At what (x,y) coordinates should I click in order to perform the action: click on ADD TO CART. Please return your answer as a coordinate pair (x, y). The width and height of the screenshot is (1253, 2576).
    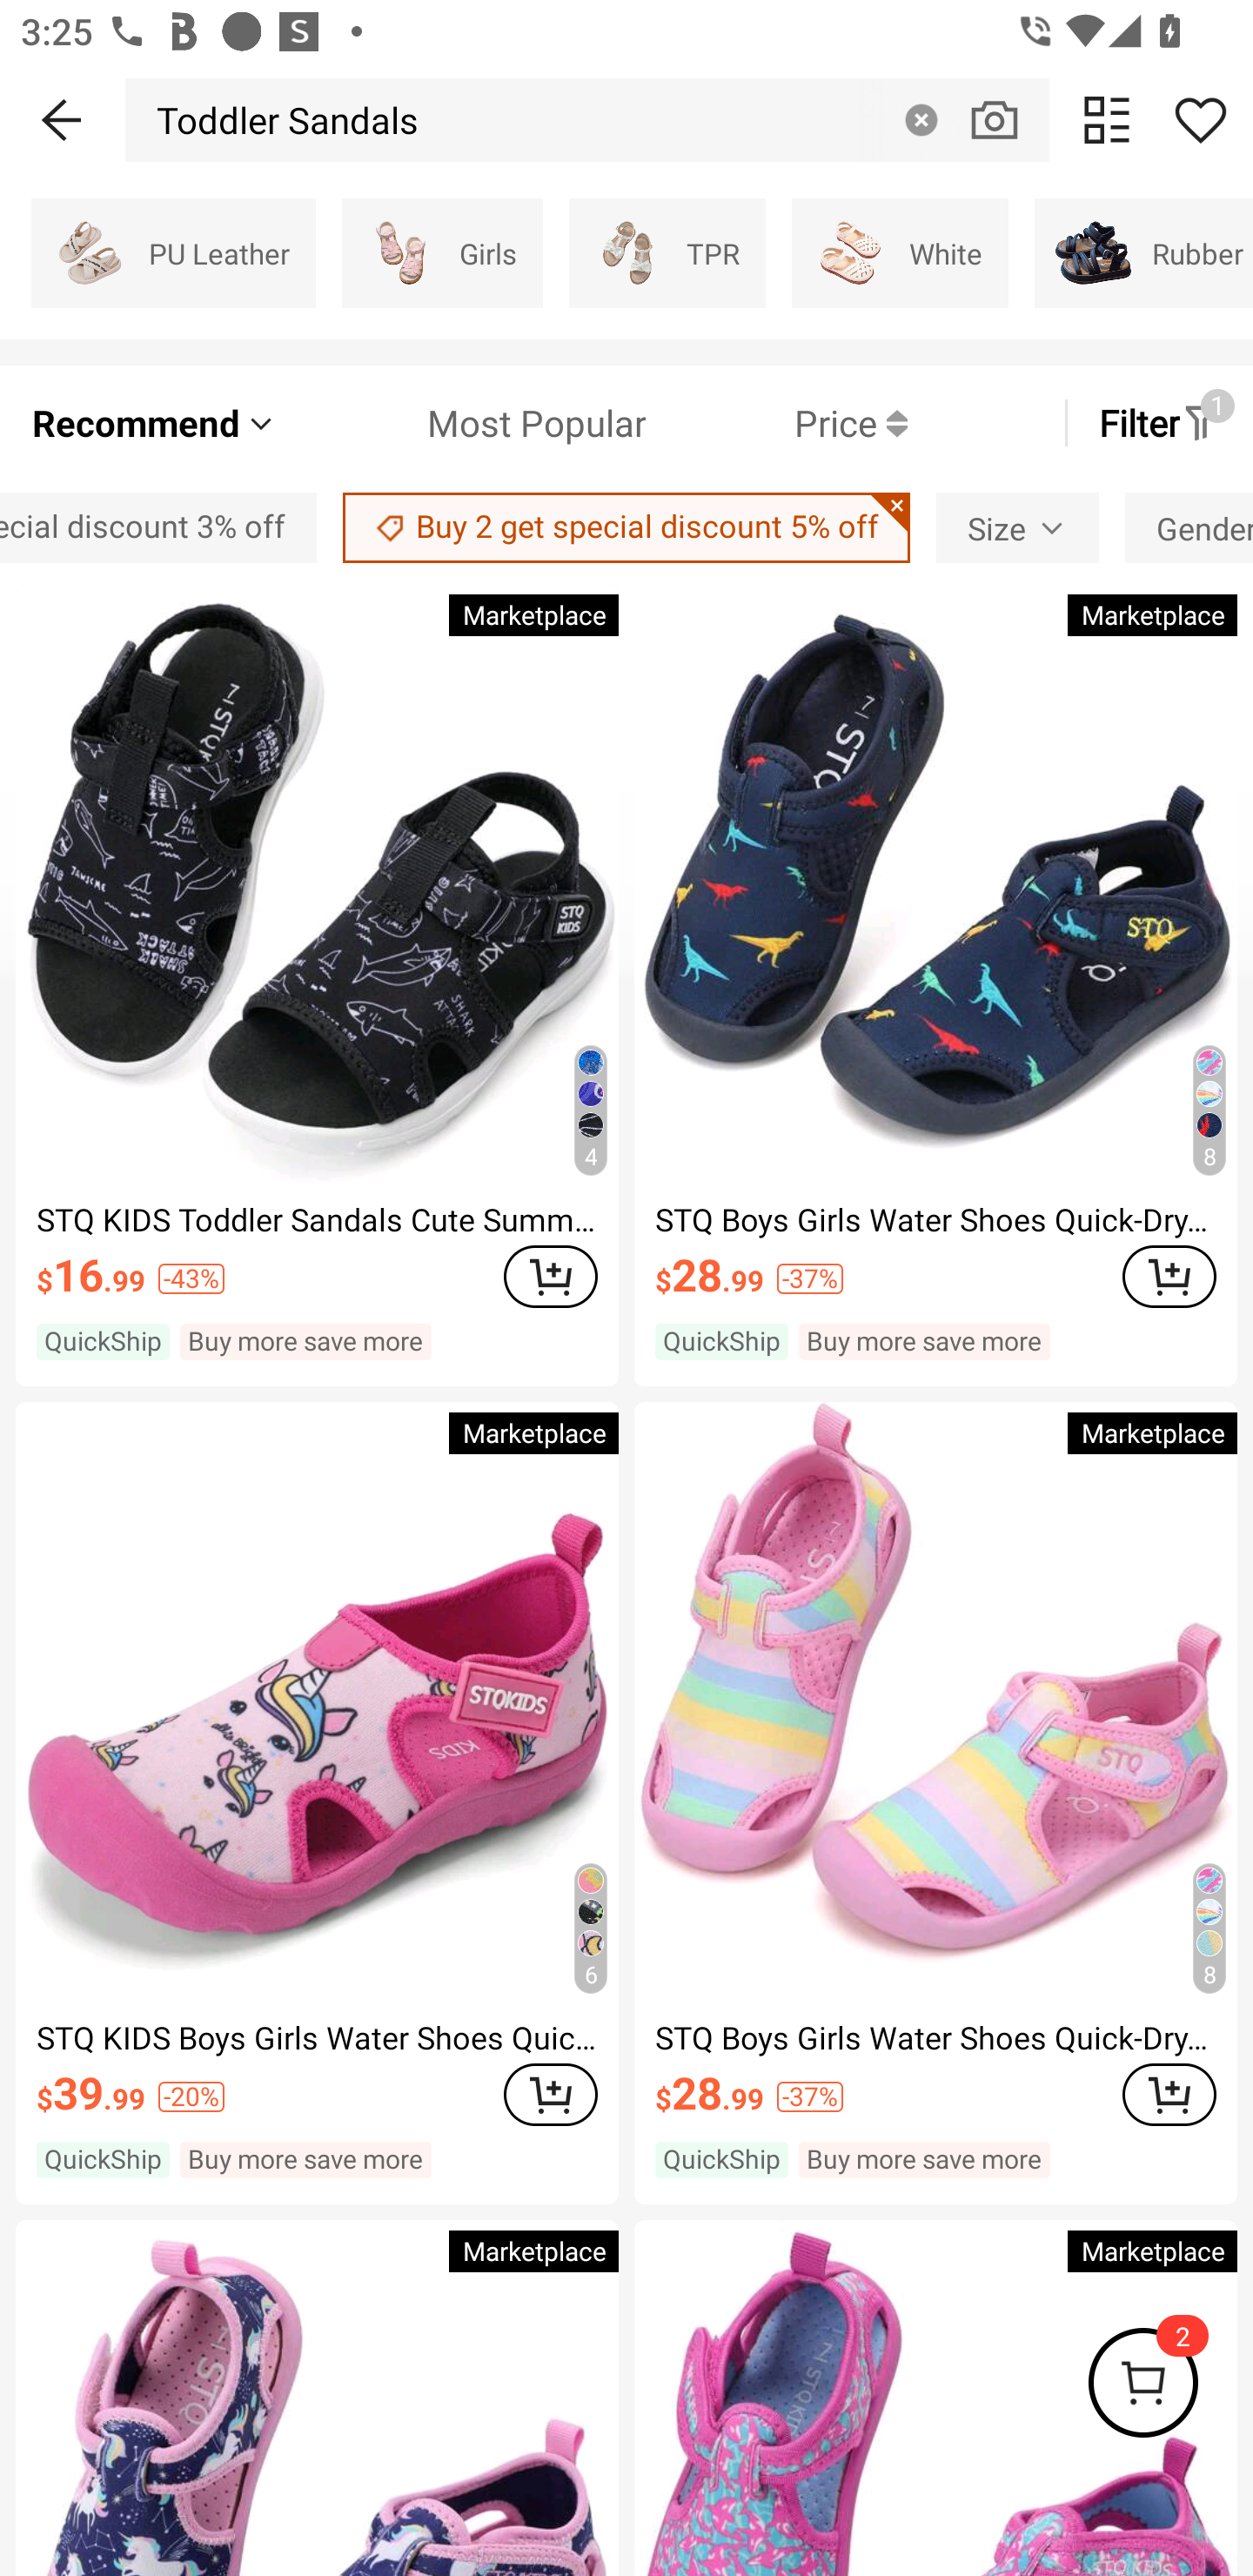
    Looking at the image, I should click on (1169, 1276).